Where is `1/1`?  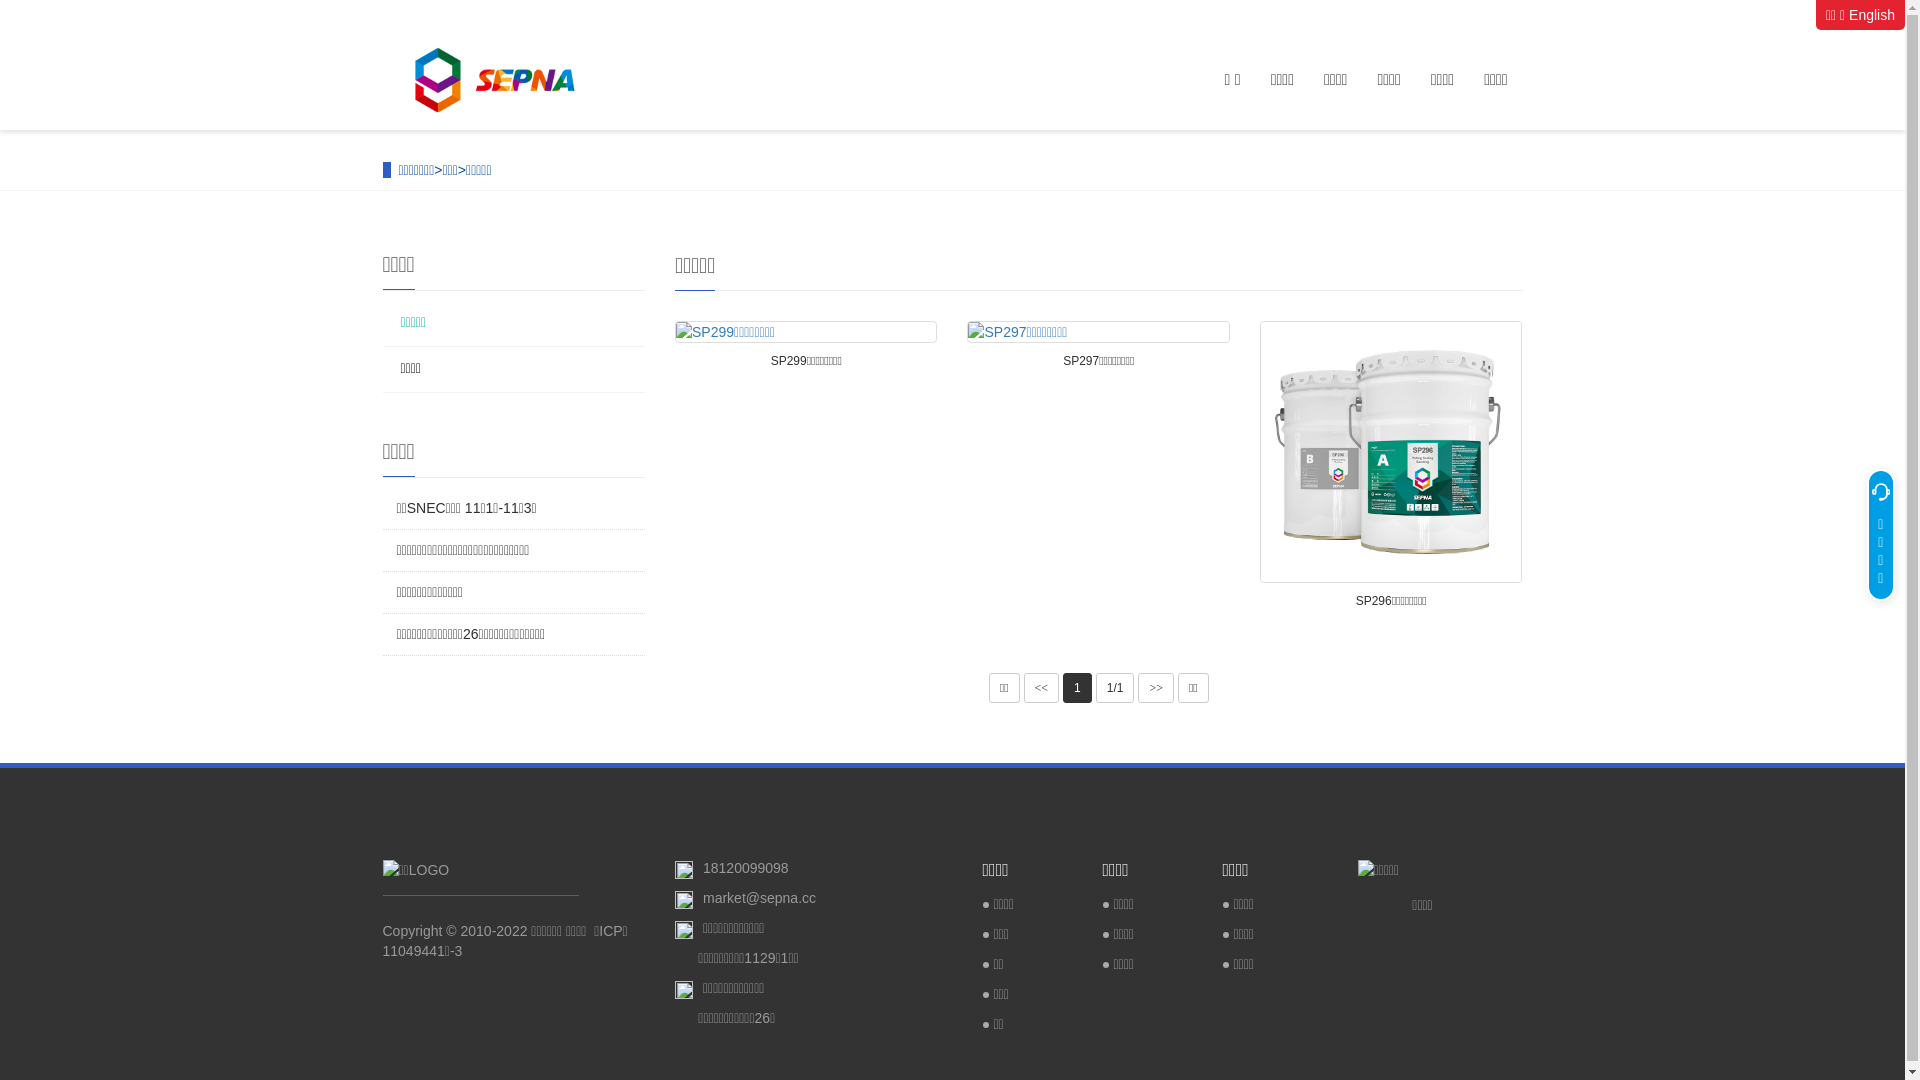 1/1 is located at coordinates (1116, 688).